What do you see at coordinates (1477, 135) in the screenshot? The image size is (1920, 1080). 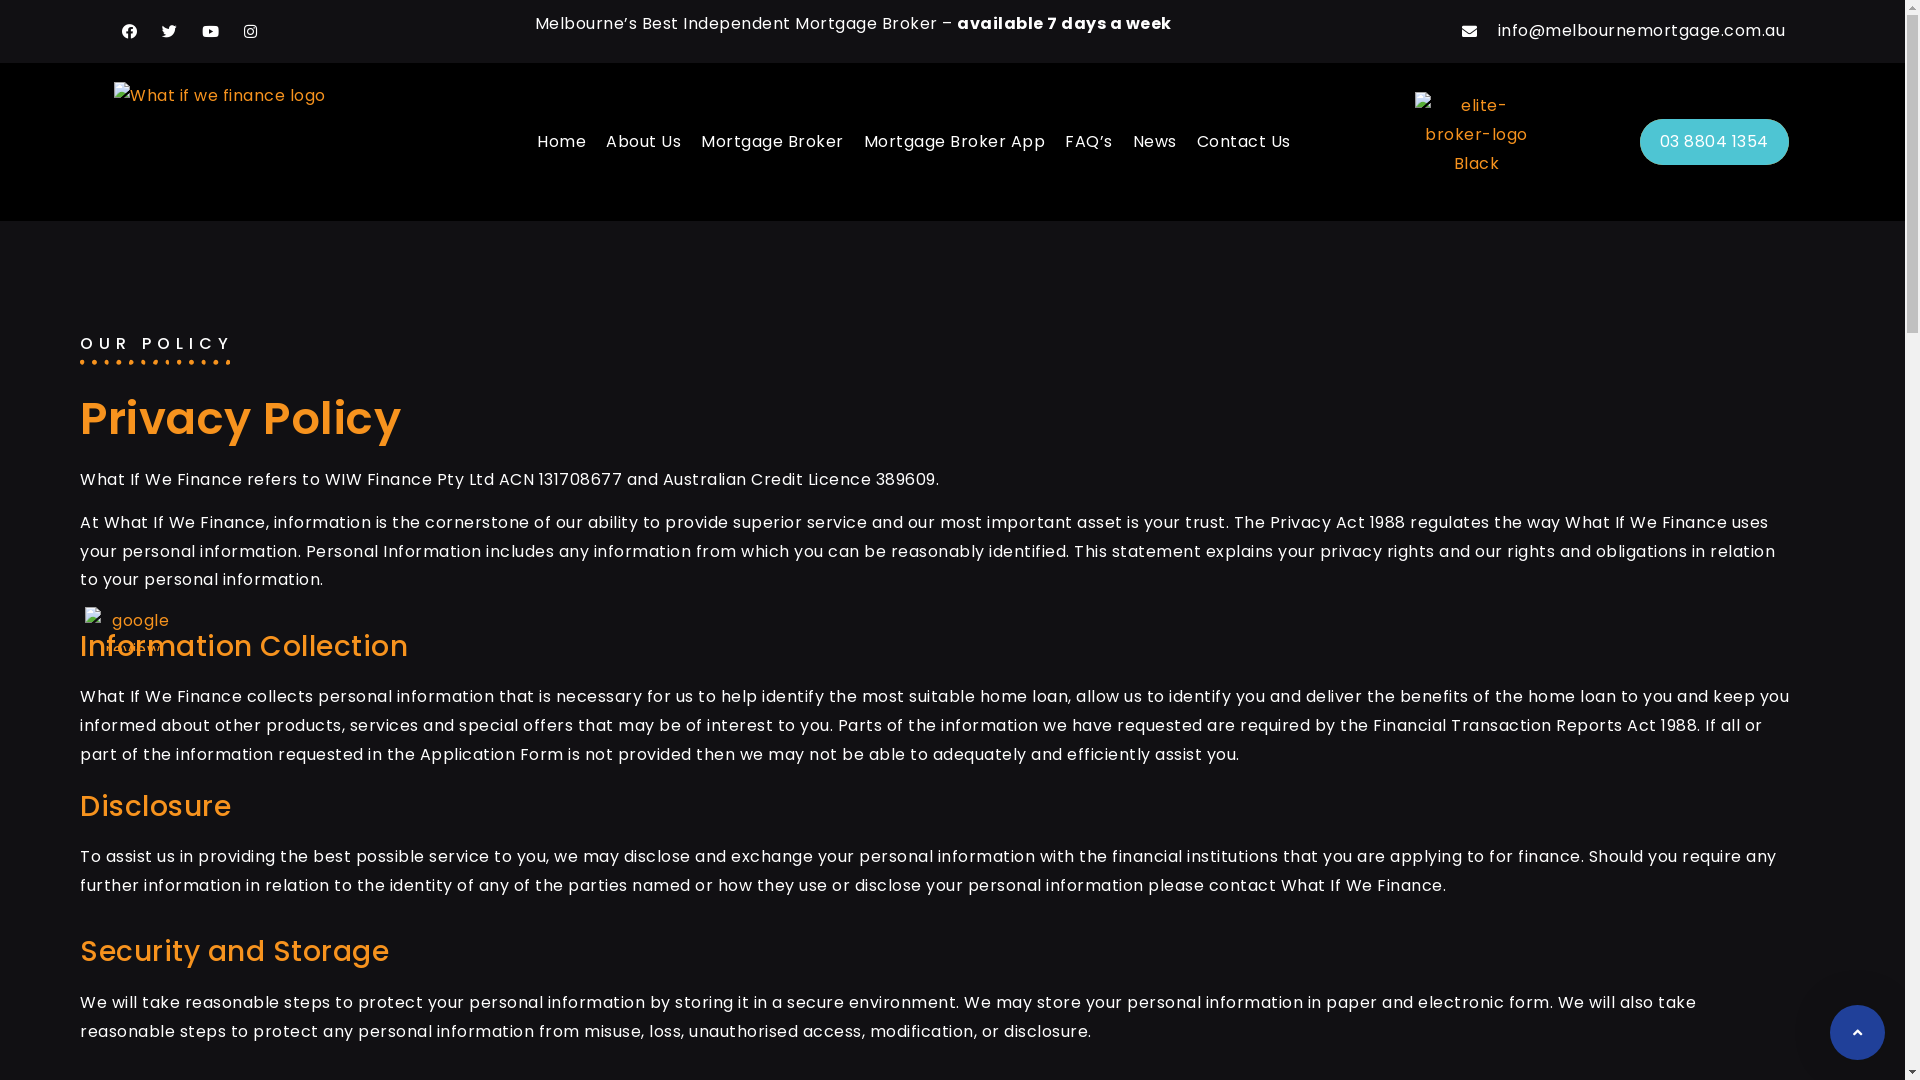 I see `elite-broker-logo Black` at bounding box center [1477, 135].